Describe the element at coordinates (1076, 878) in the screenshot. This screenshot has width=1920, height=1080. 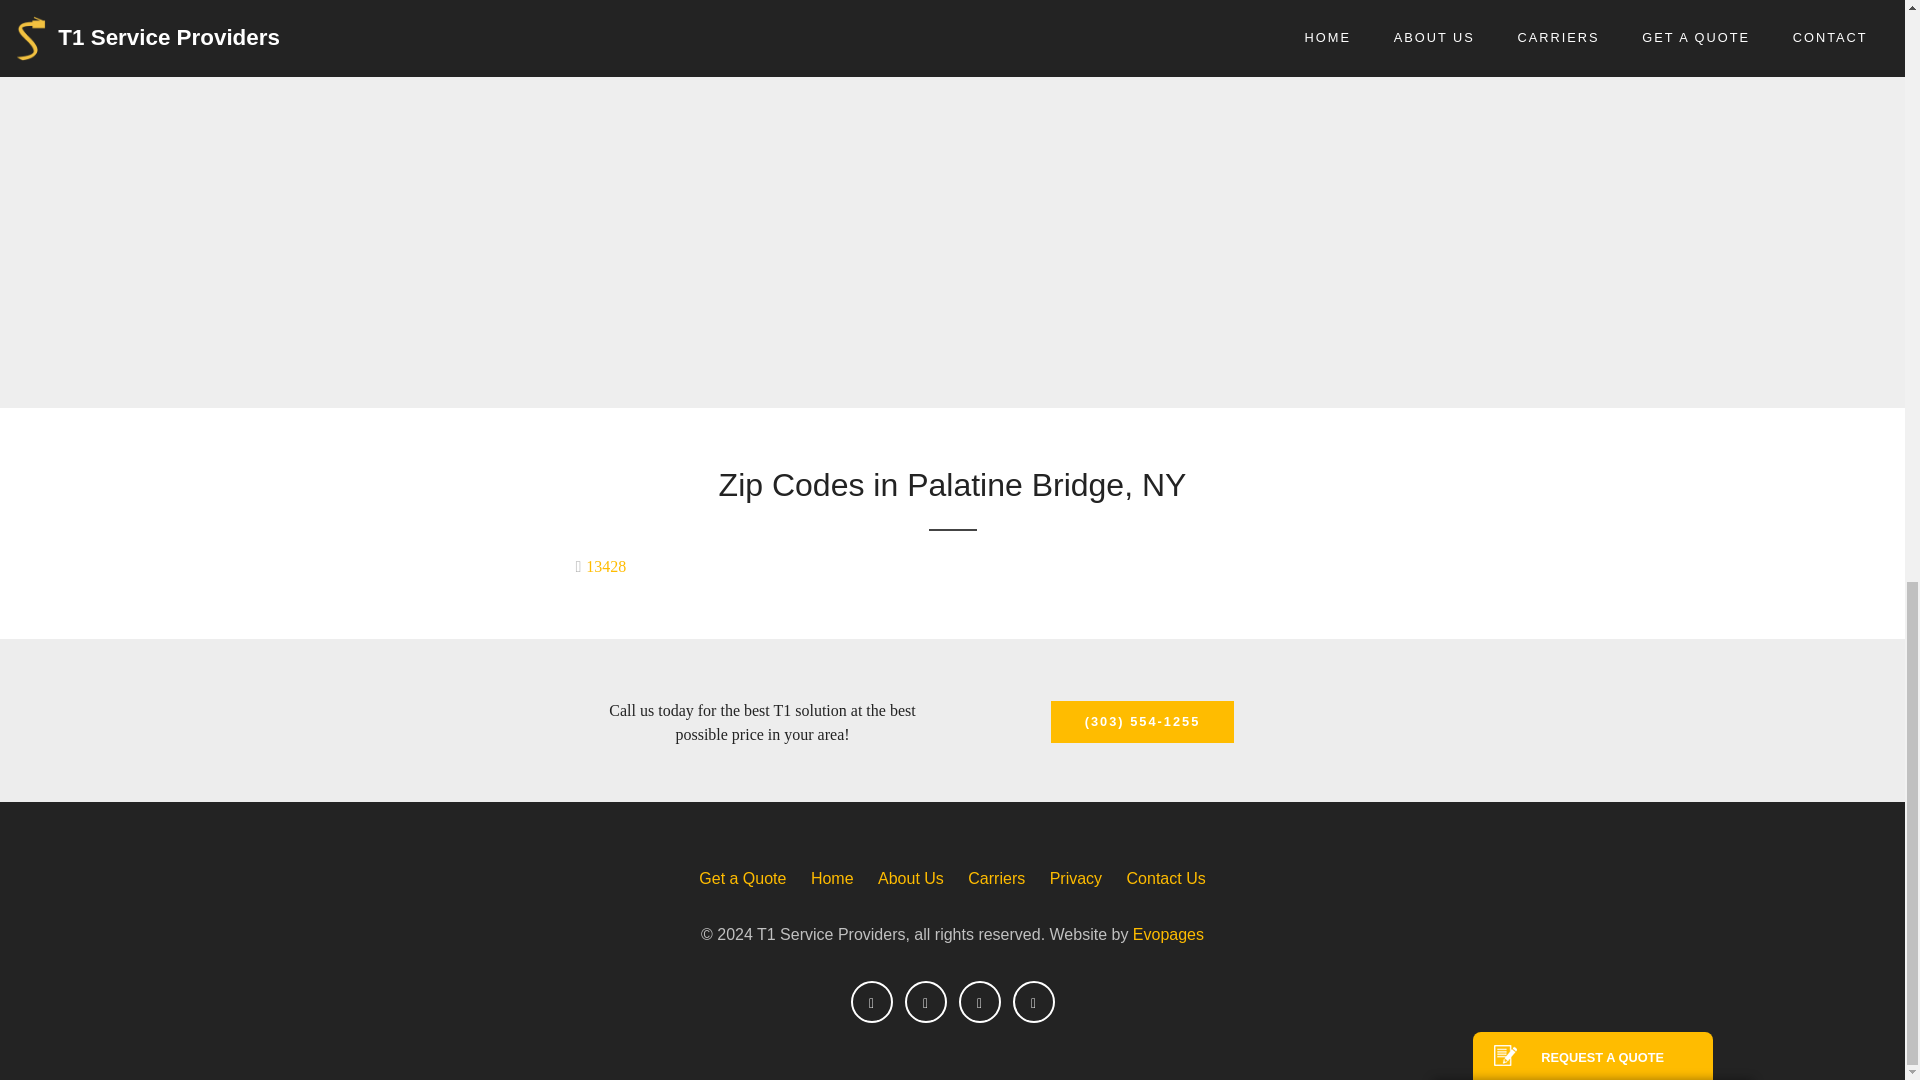
I see `Privacy` at that location.